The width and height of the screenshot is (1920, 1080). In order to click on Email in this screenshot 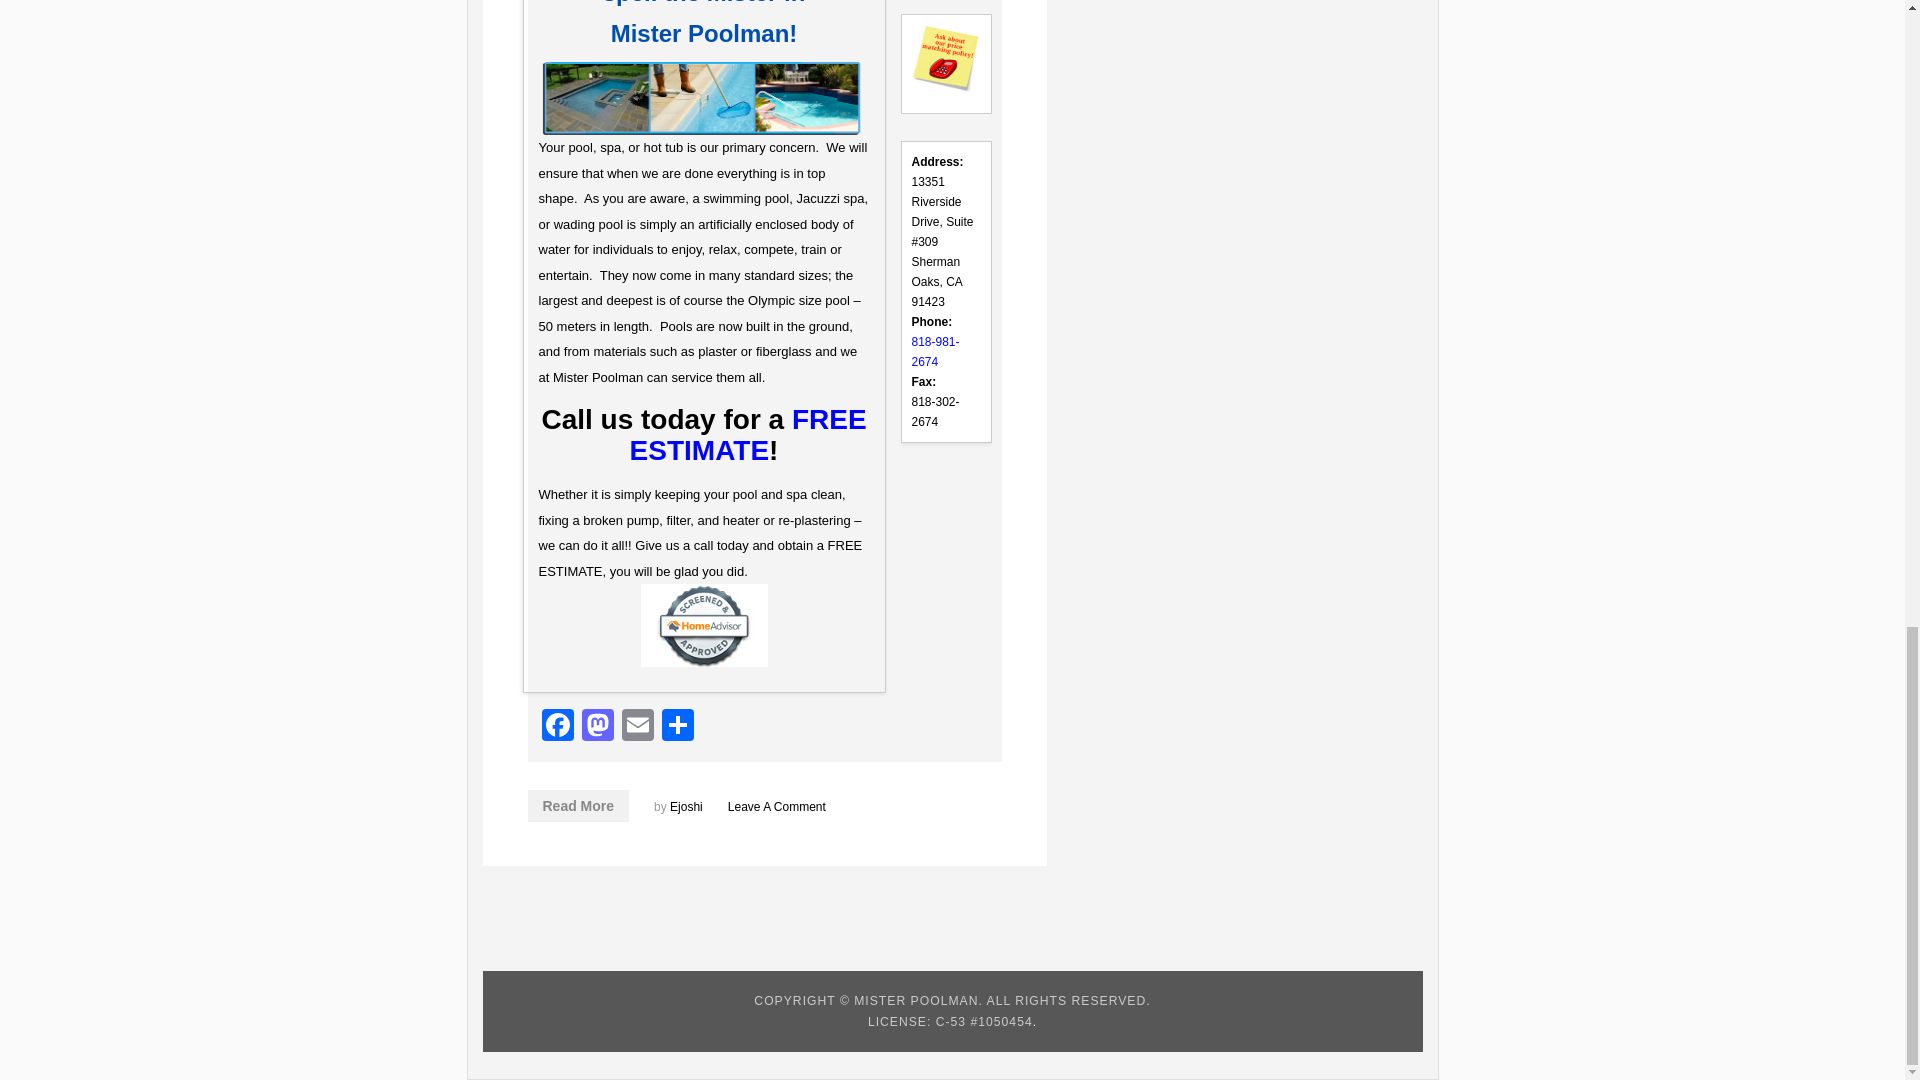, I will do `click(638, 727)`.